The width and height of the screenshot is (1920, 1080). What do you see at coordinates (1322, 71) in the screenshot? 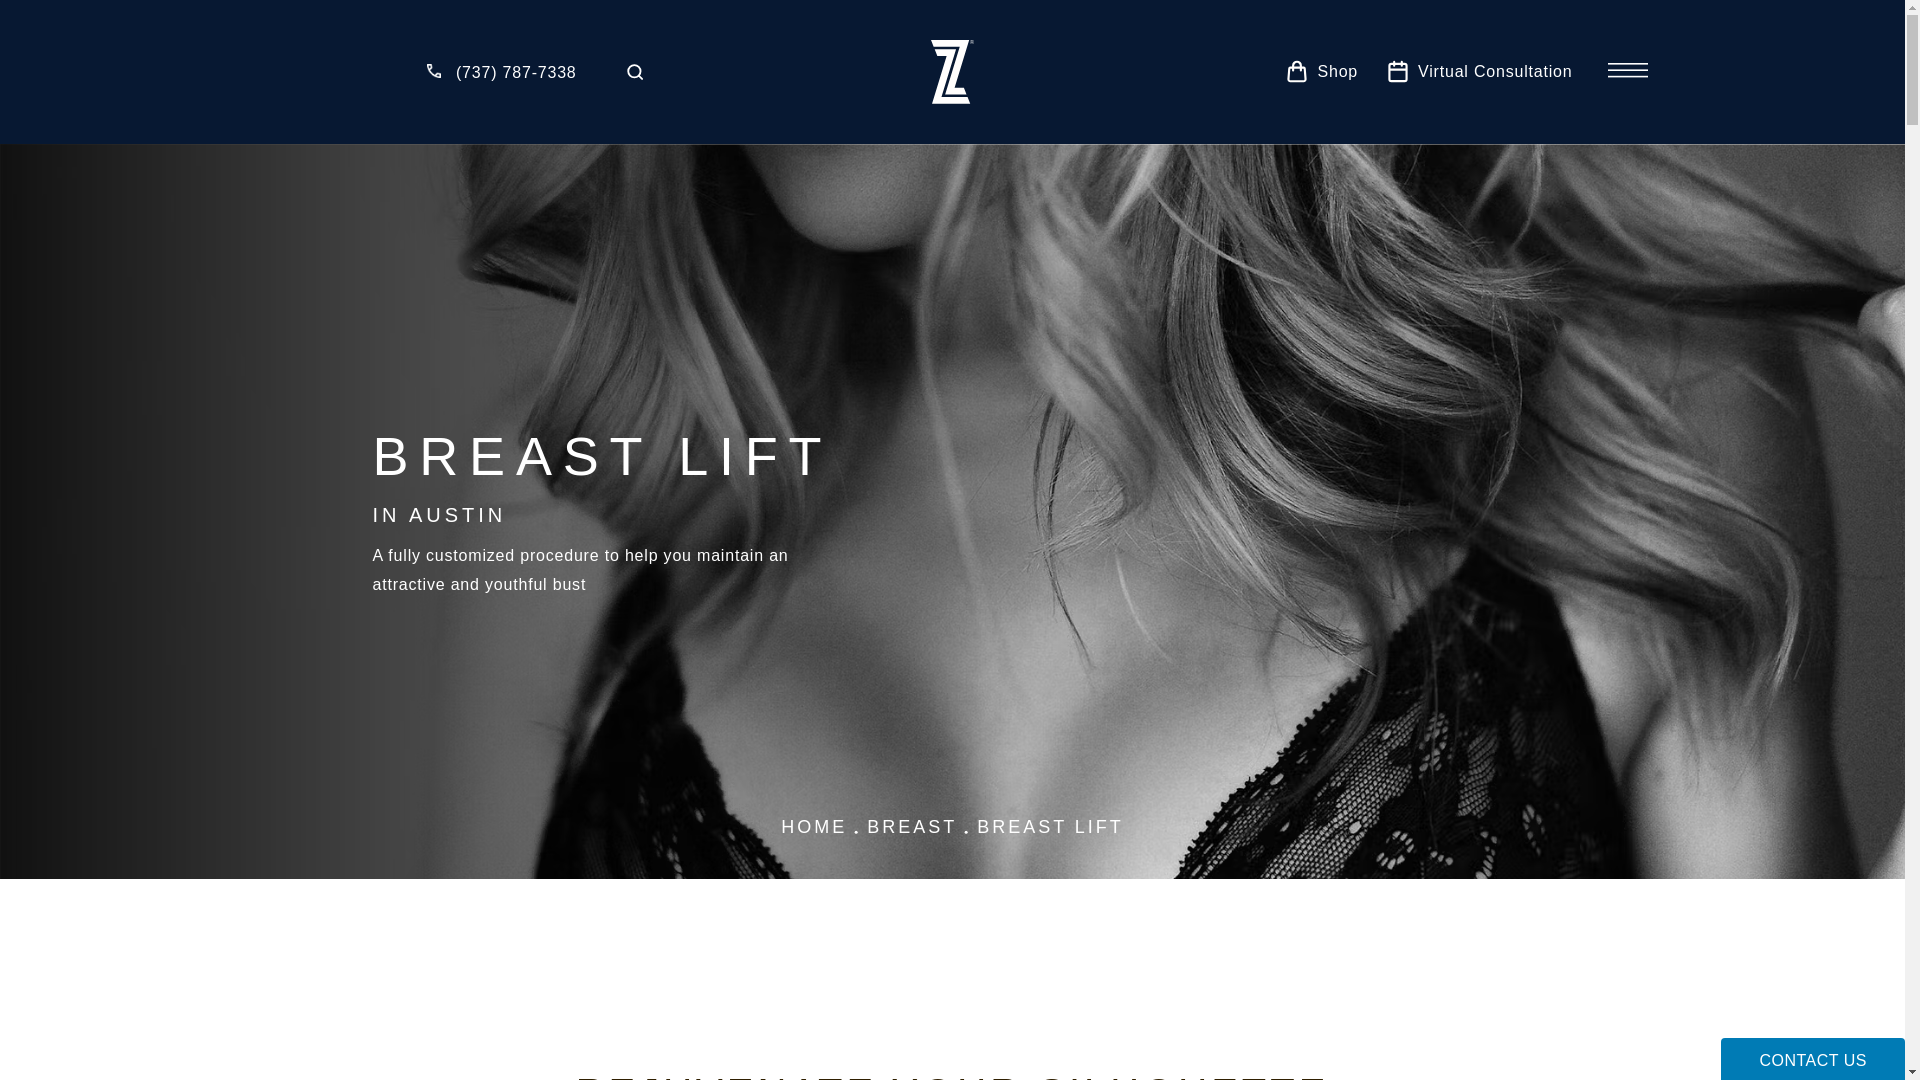
I see `Shop` at bounding box center [1322, 71].